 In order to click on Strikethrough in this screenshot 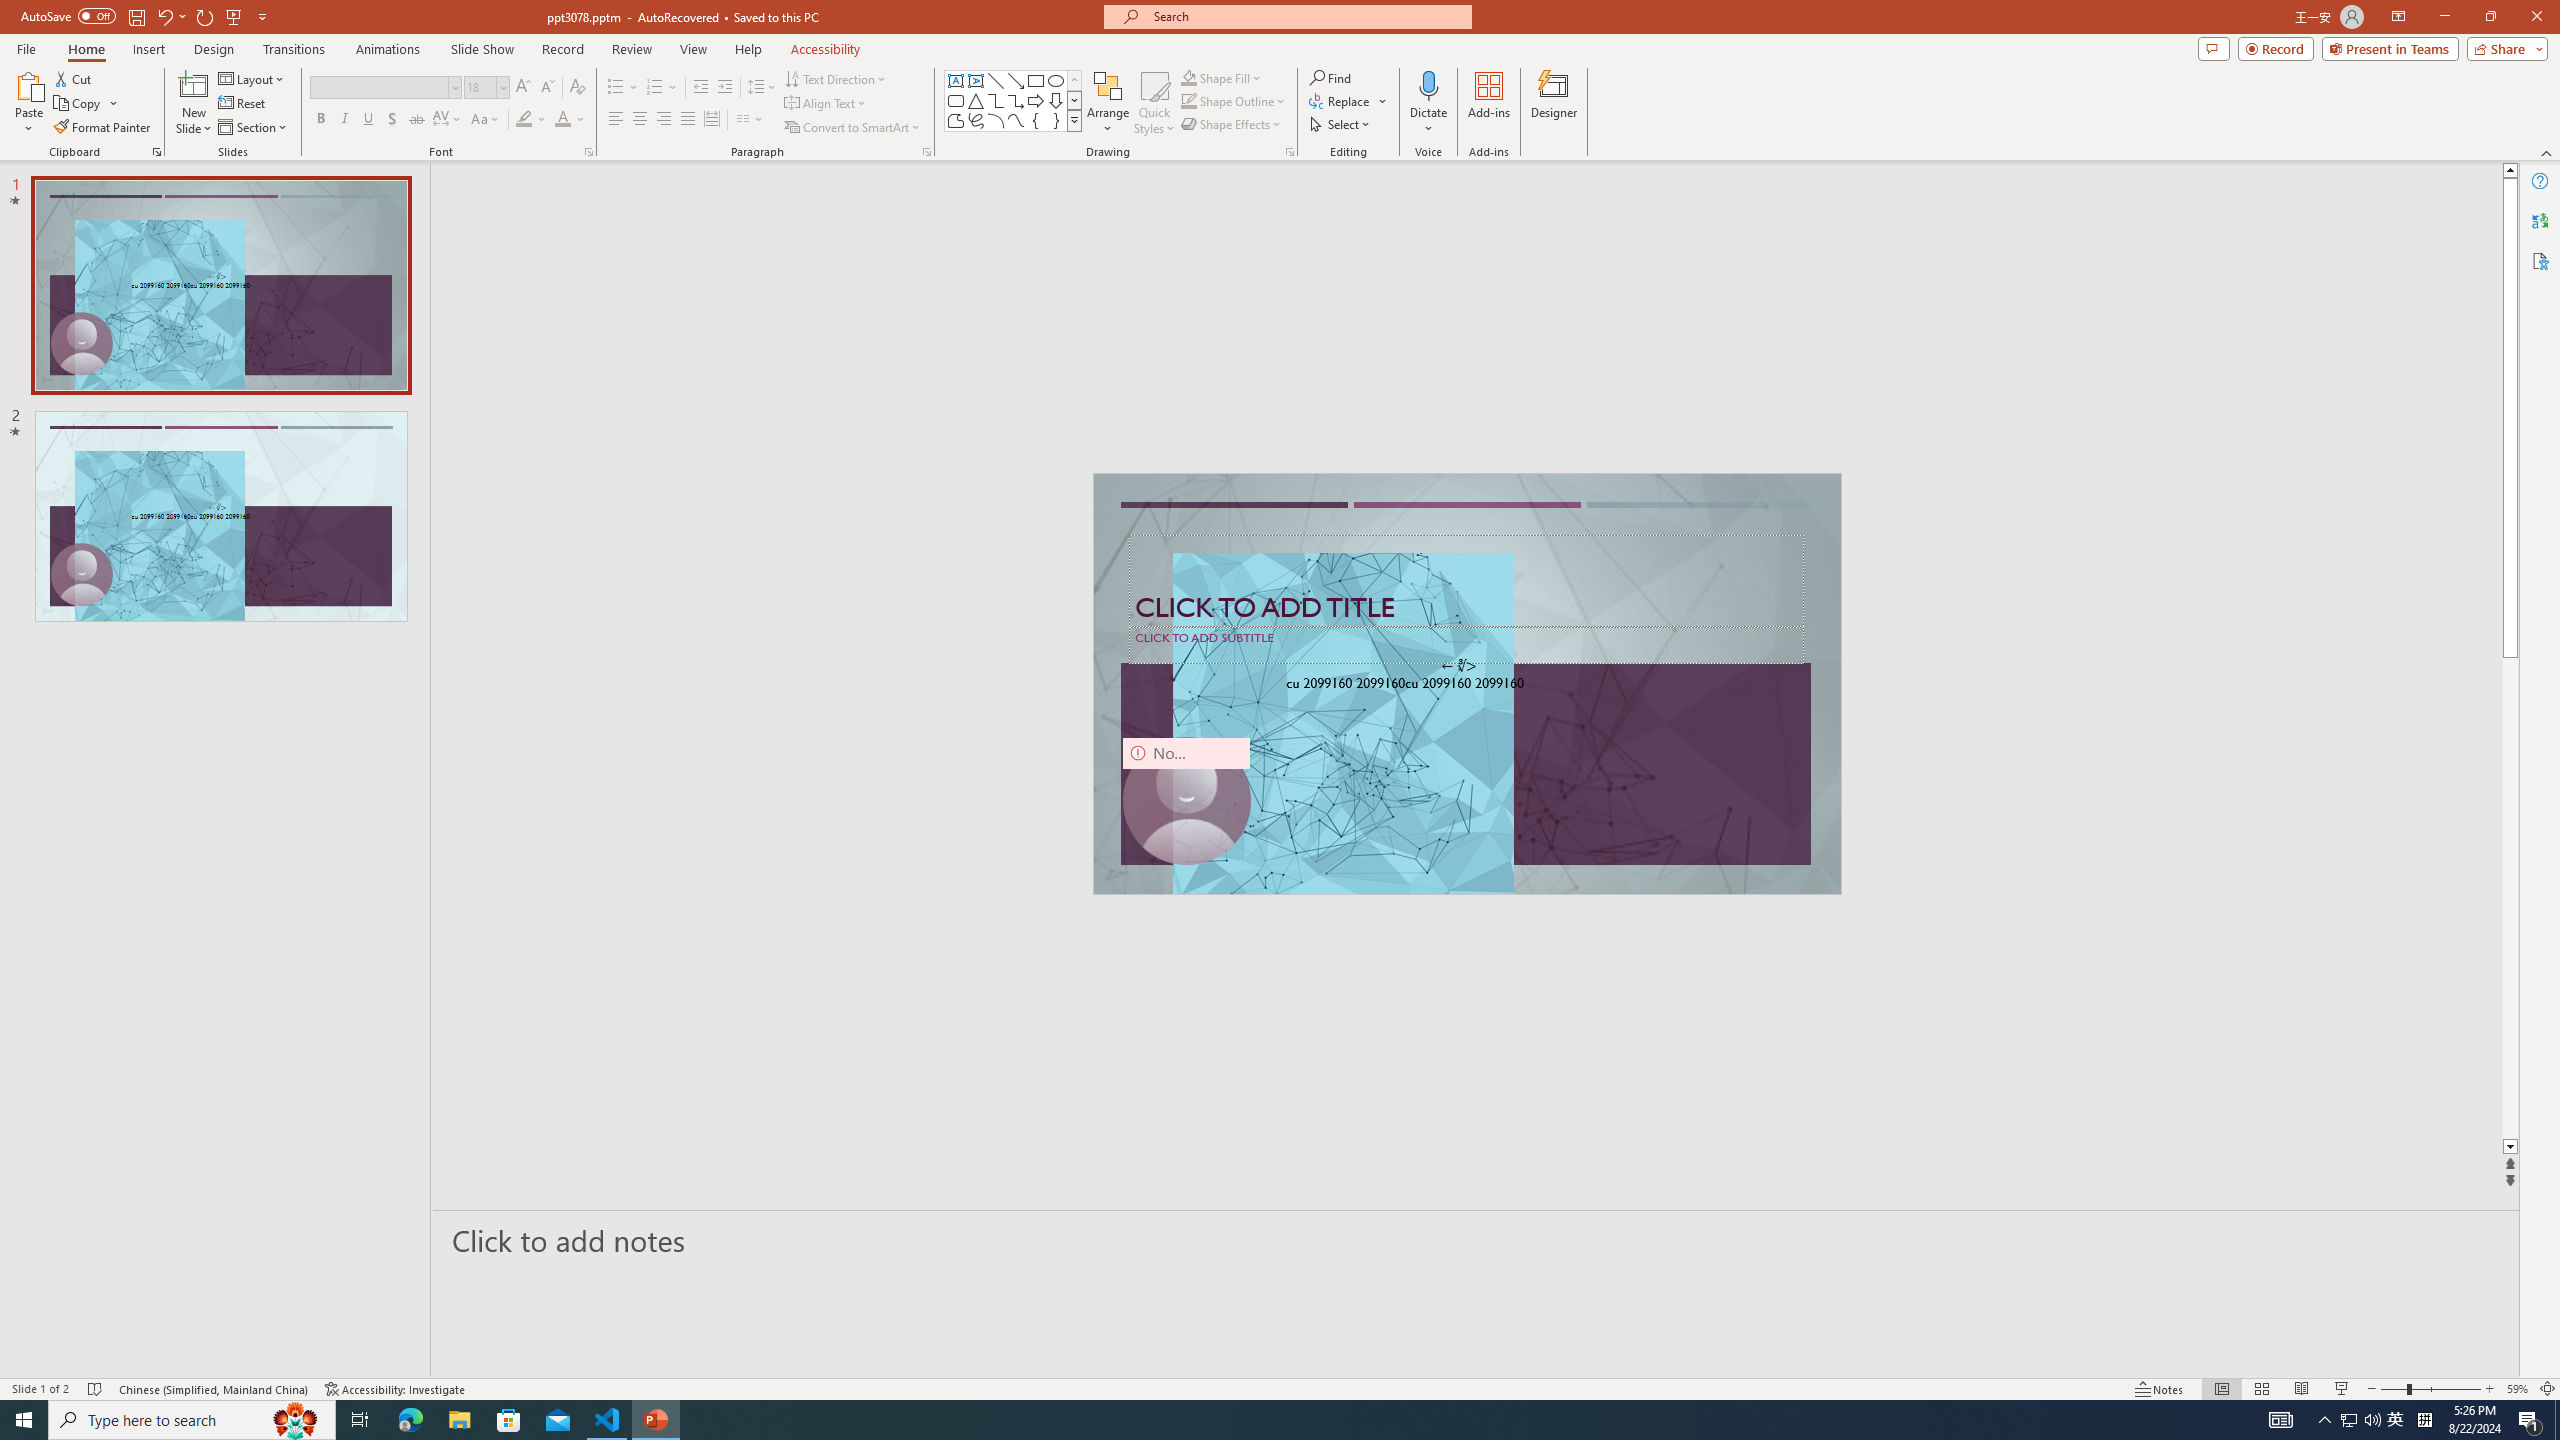, I will do `click(417, 120)`.